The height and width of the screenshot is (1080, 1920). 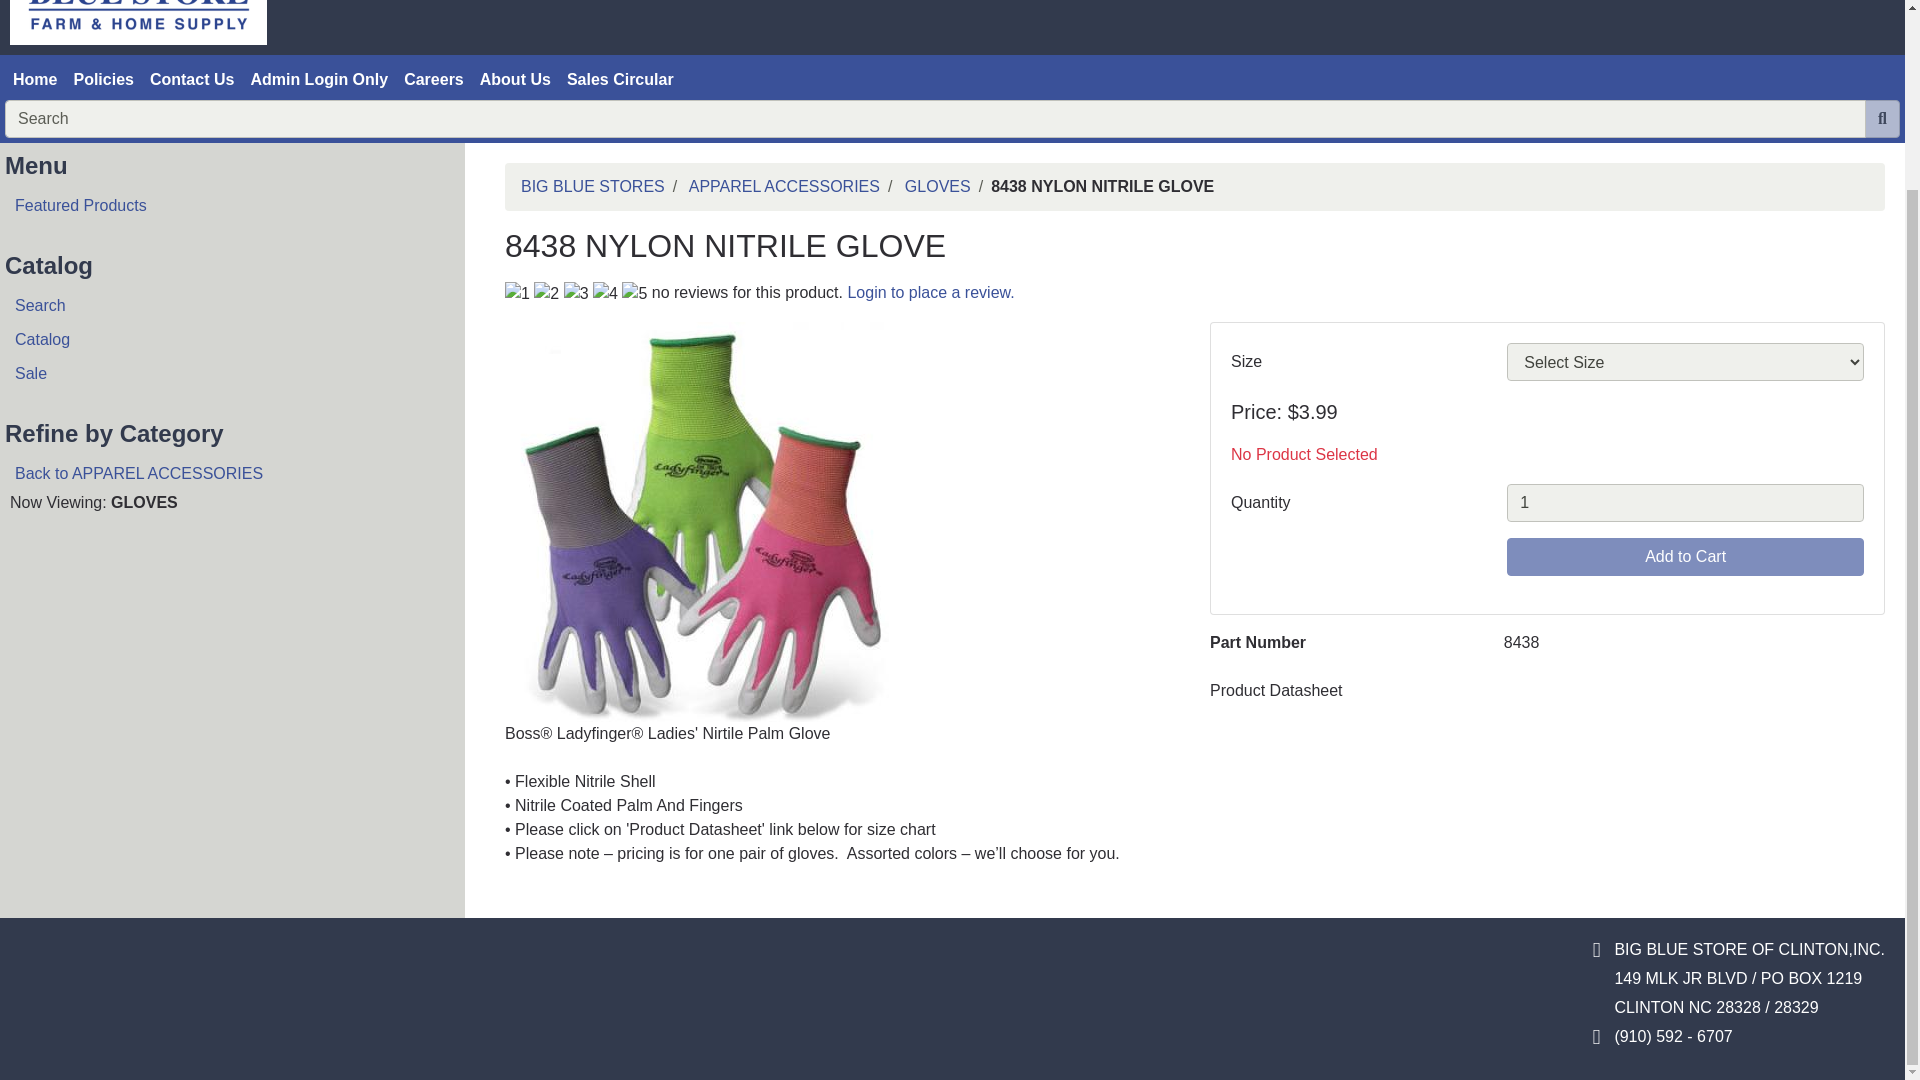 What do you see at coordinates (224, 374) in the screenshot?
I see `Sale` at bounding box center [224, 374].